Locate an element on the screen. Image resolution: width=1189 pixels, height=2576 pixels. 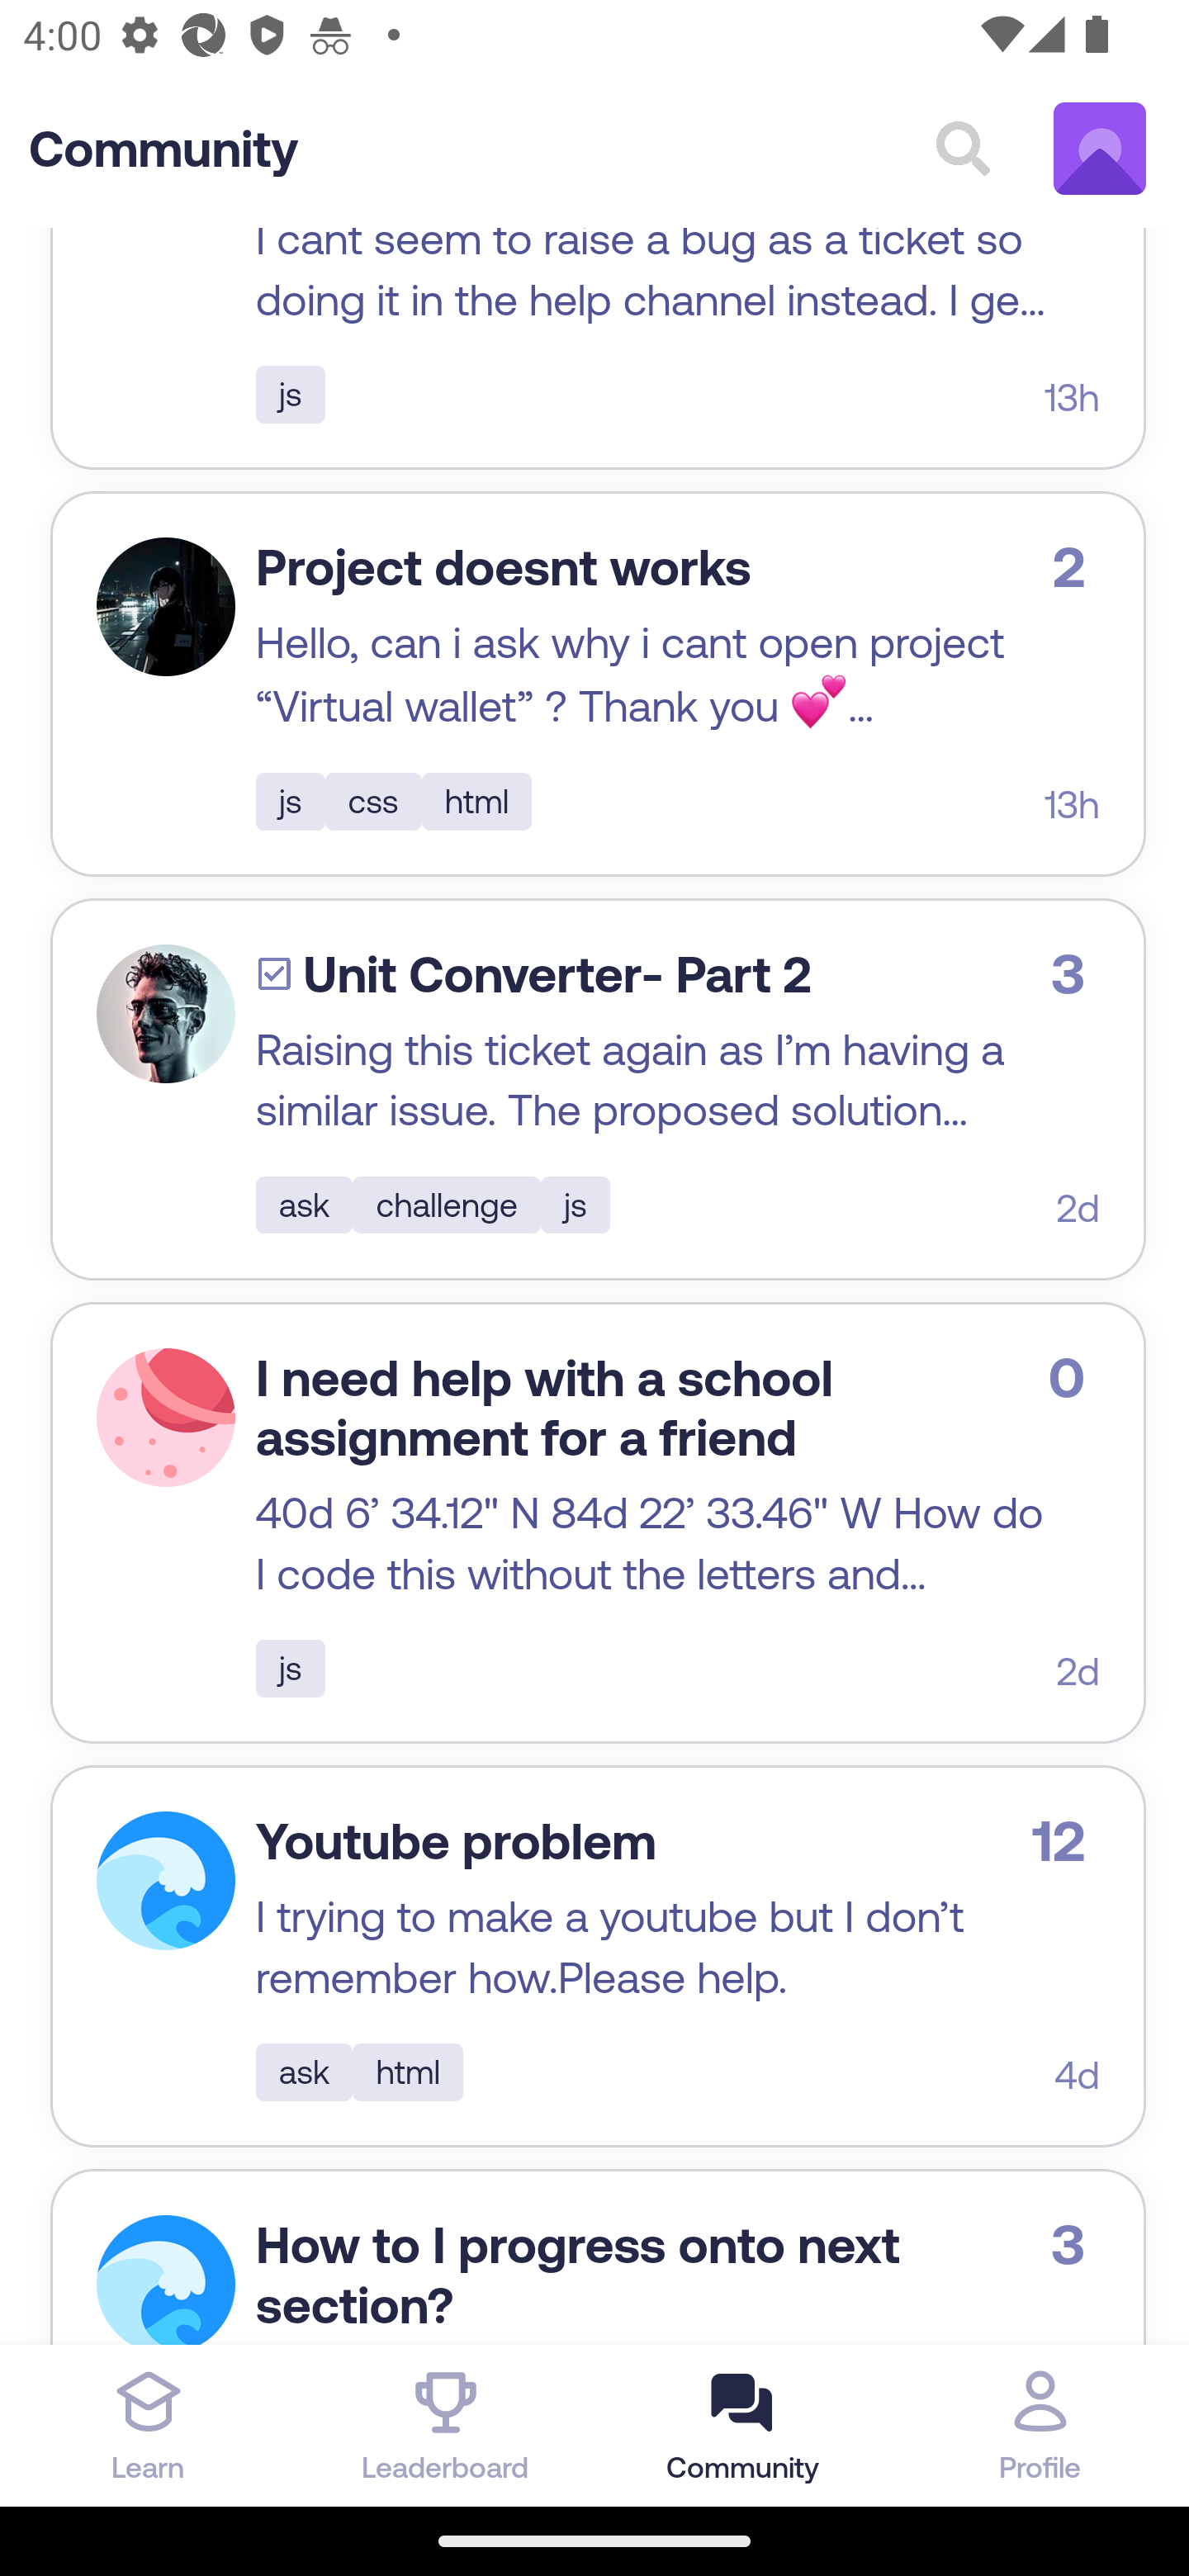
Profile is located at coordinates (1040, 2425).